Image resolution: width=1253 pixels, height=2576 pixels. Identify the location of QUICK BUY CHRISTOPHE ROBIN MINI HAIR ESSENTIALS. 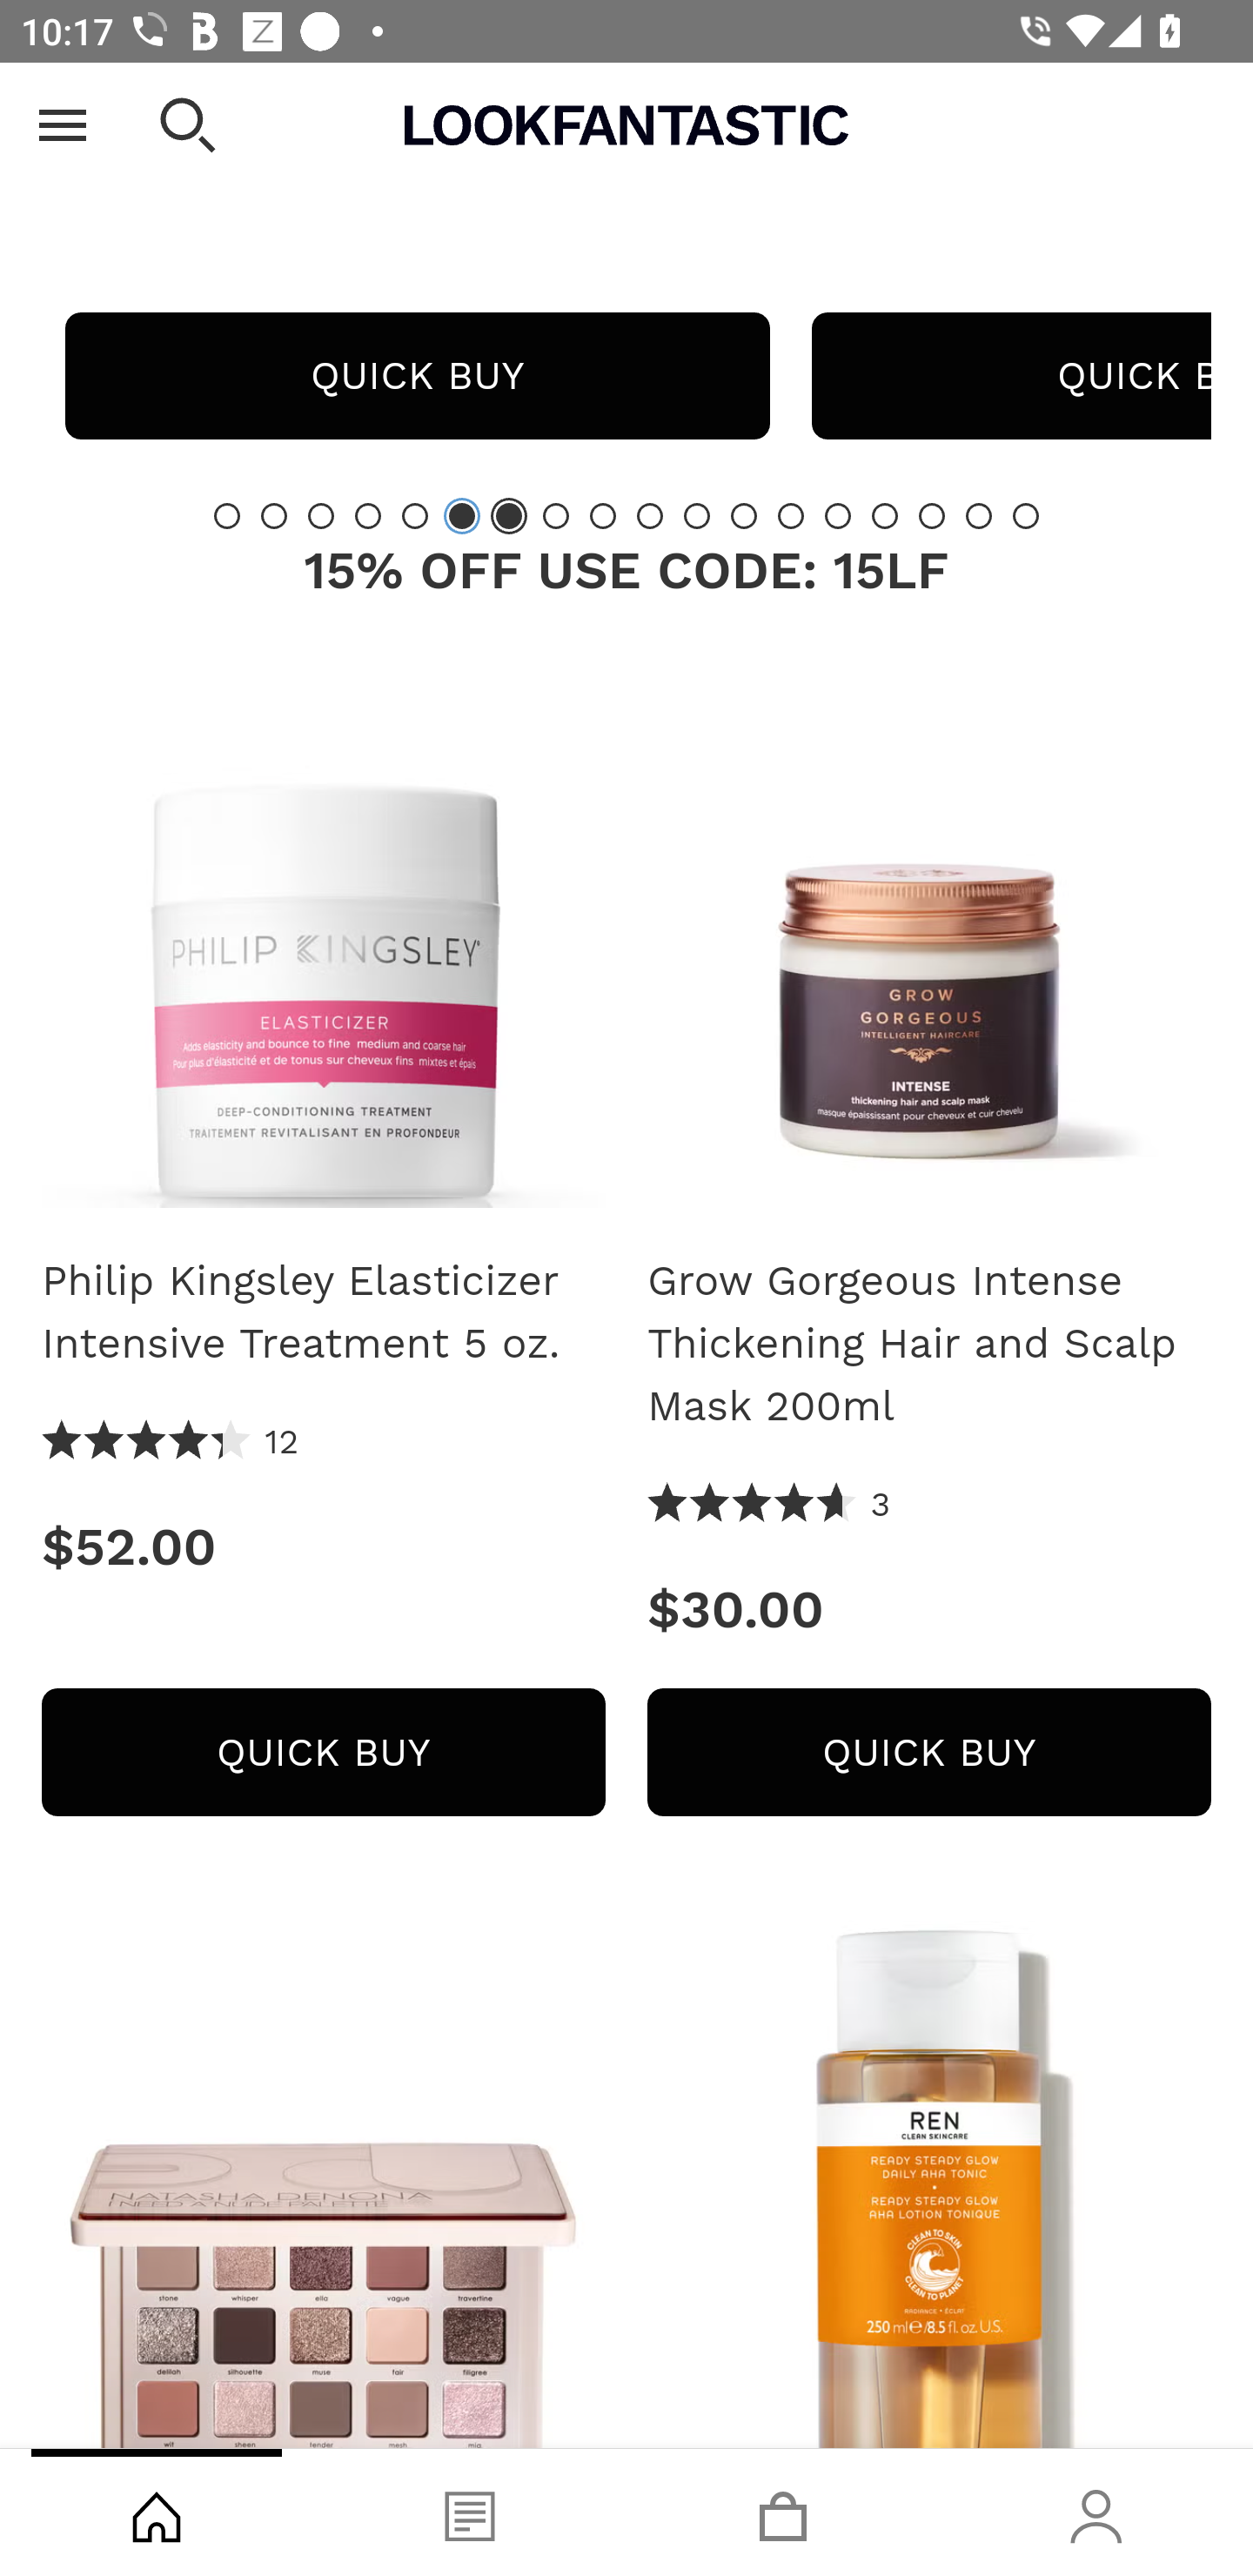
(418, 376).